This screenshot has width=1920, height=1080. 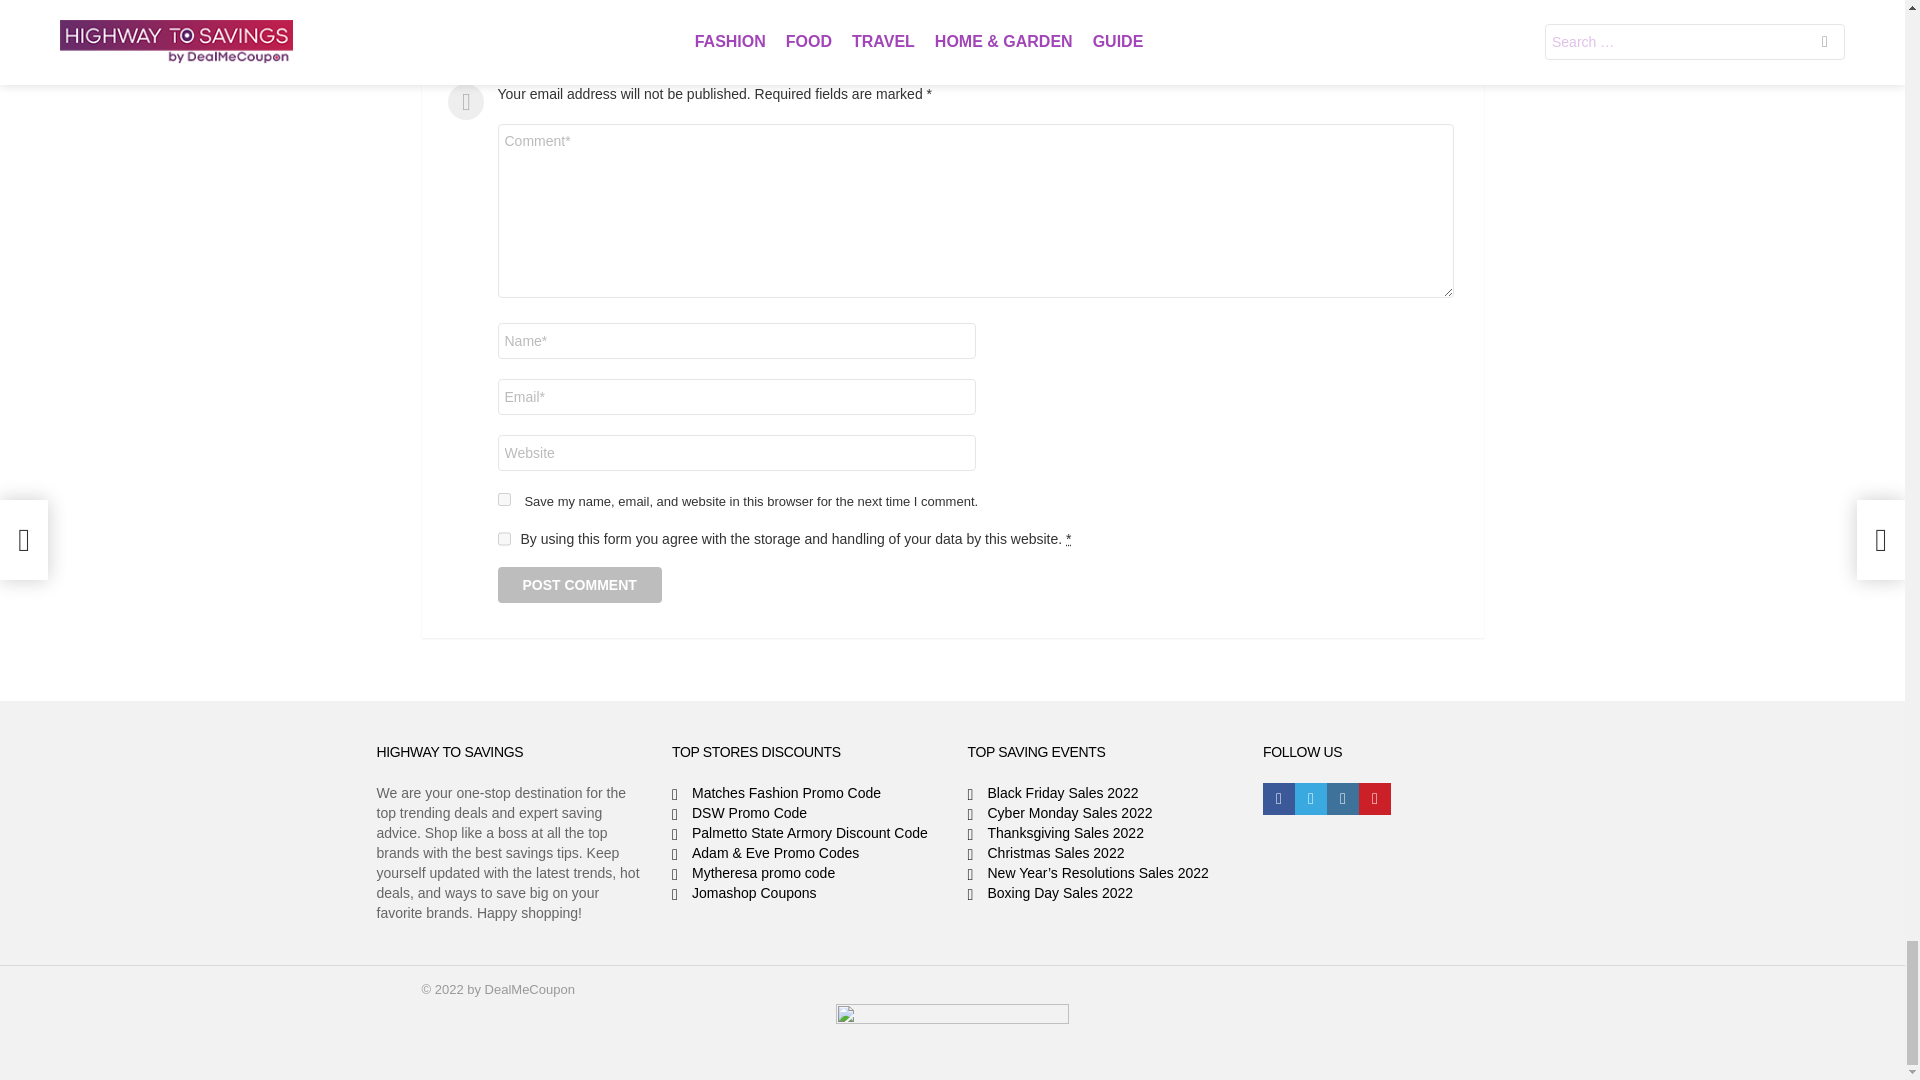 I want to click on 1, so click(x=504, y=538).